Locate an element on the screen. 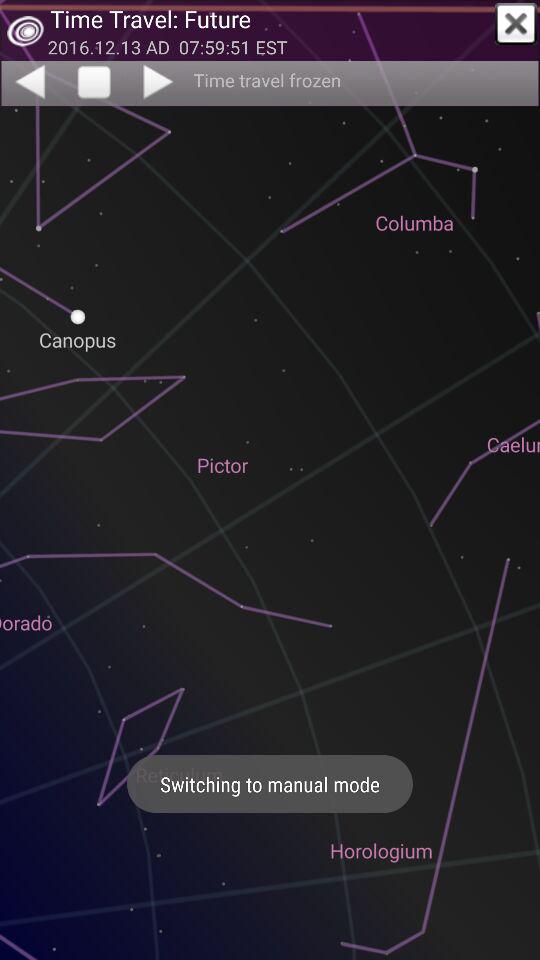  close screen is located at coordinates (516, 24).